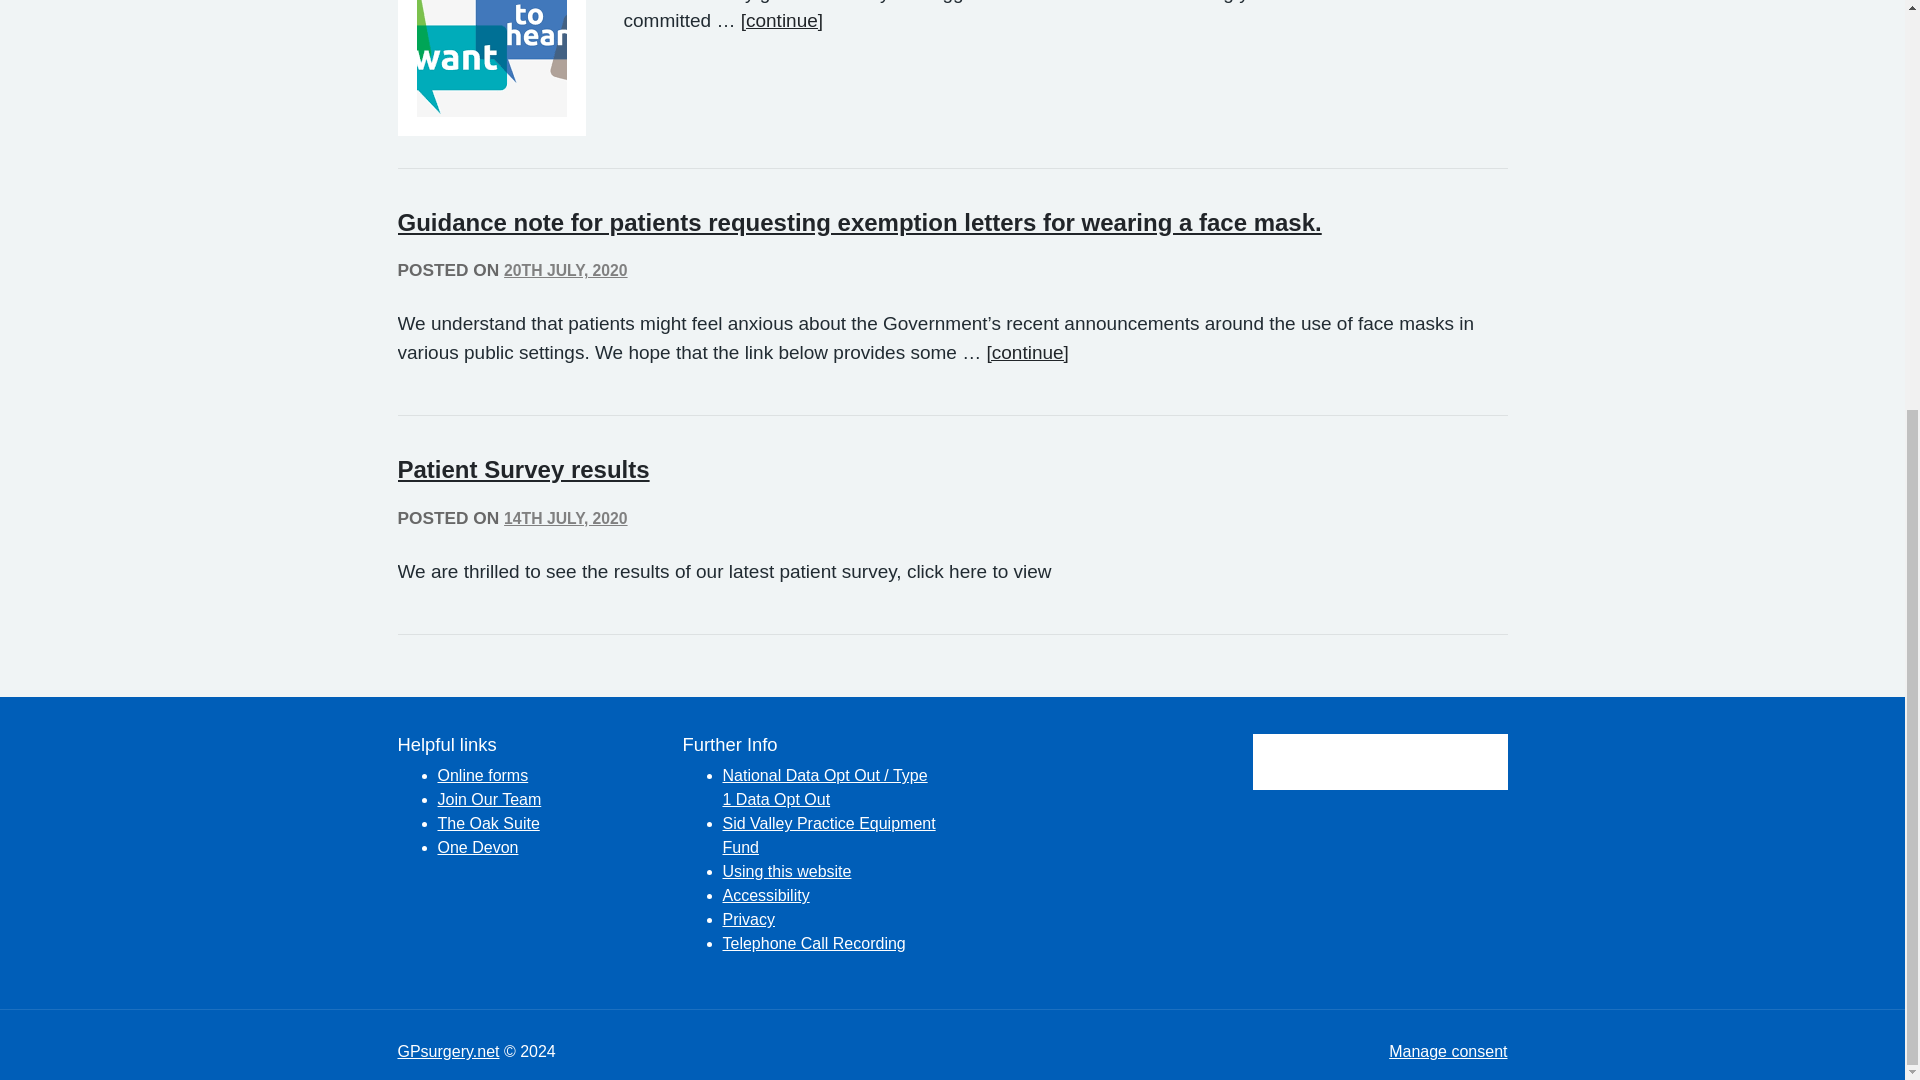 The width and height of the screenshot is (1920, 1080). I want to click on Sid Valley Practice Equipment Fund, so click(828, 836).